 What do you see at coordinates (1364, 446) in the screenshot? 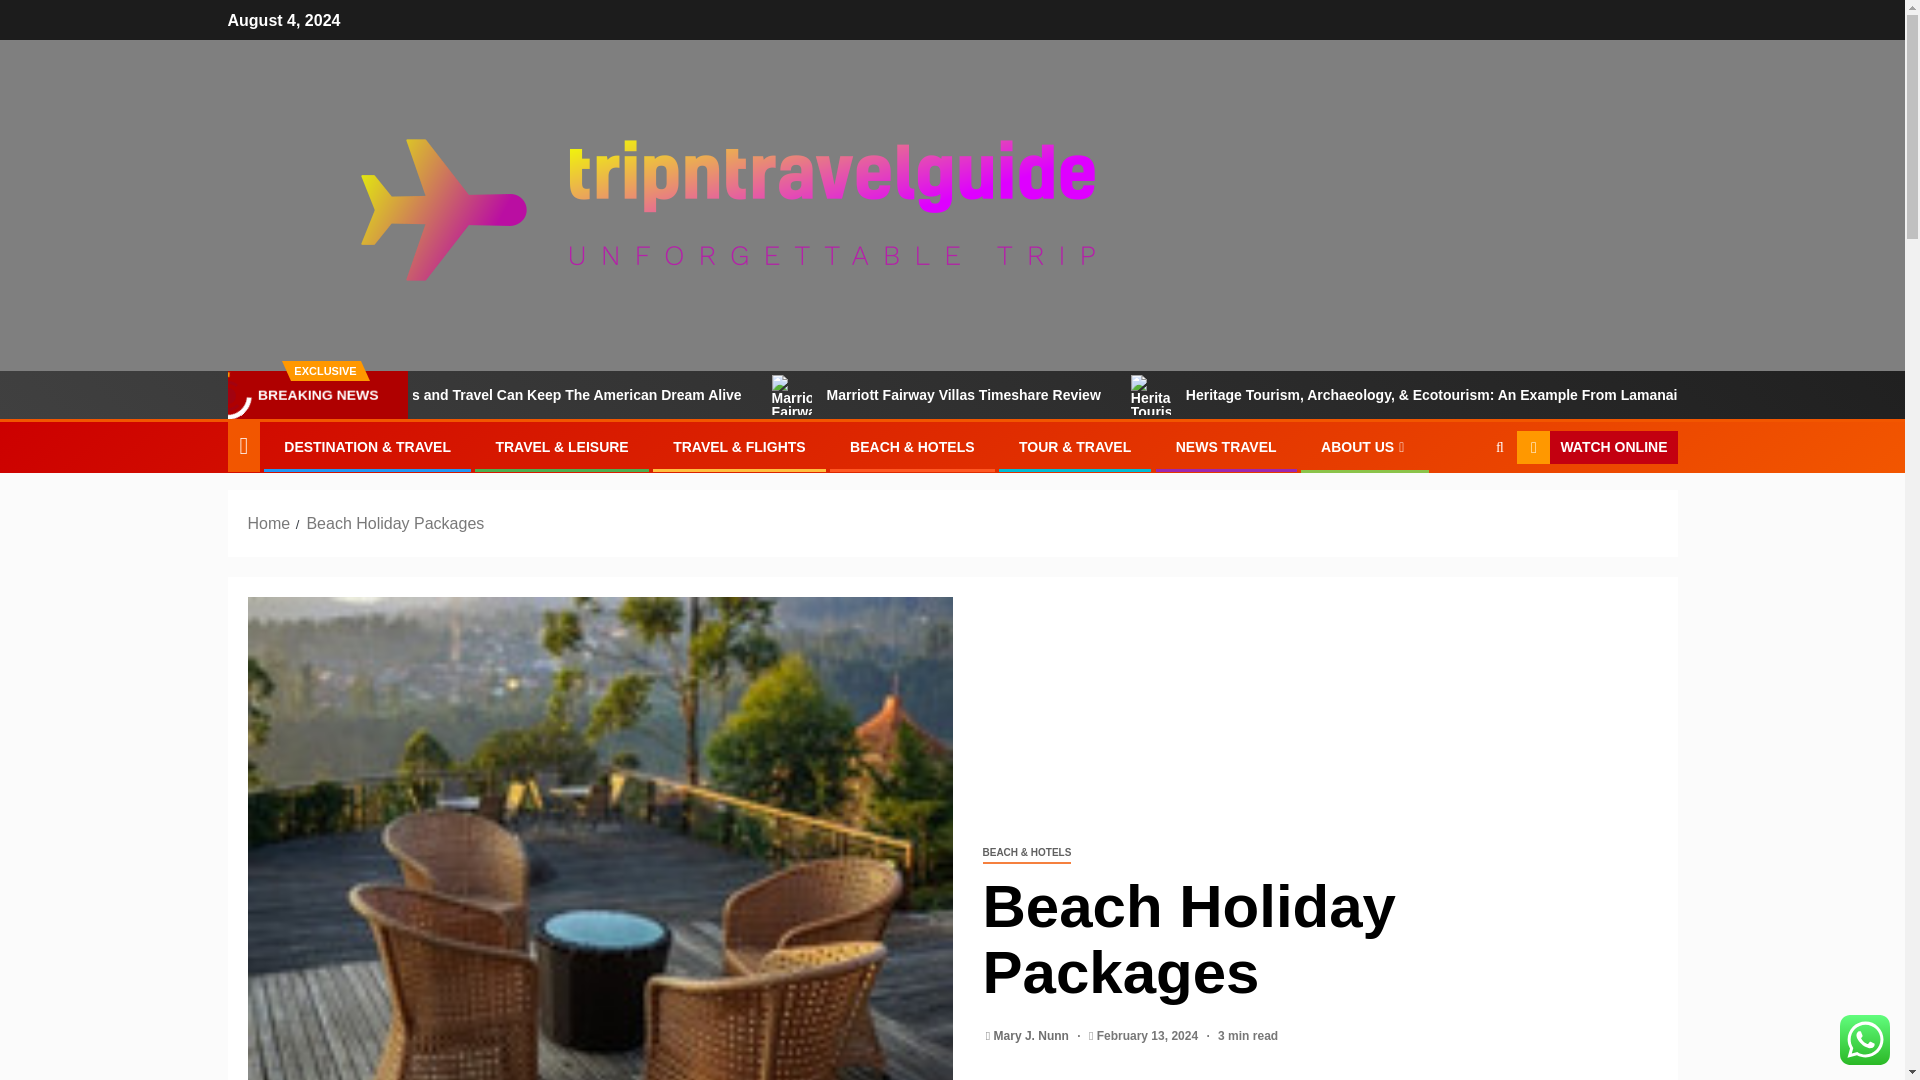
I see `ABOUT US` at bounding box center [1364, 446].